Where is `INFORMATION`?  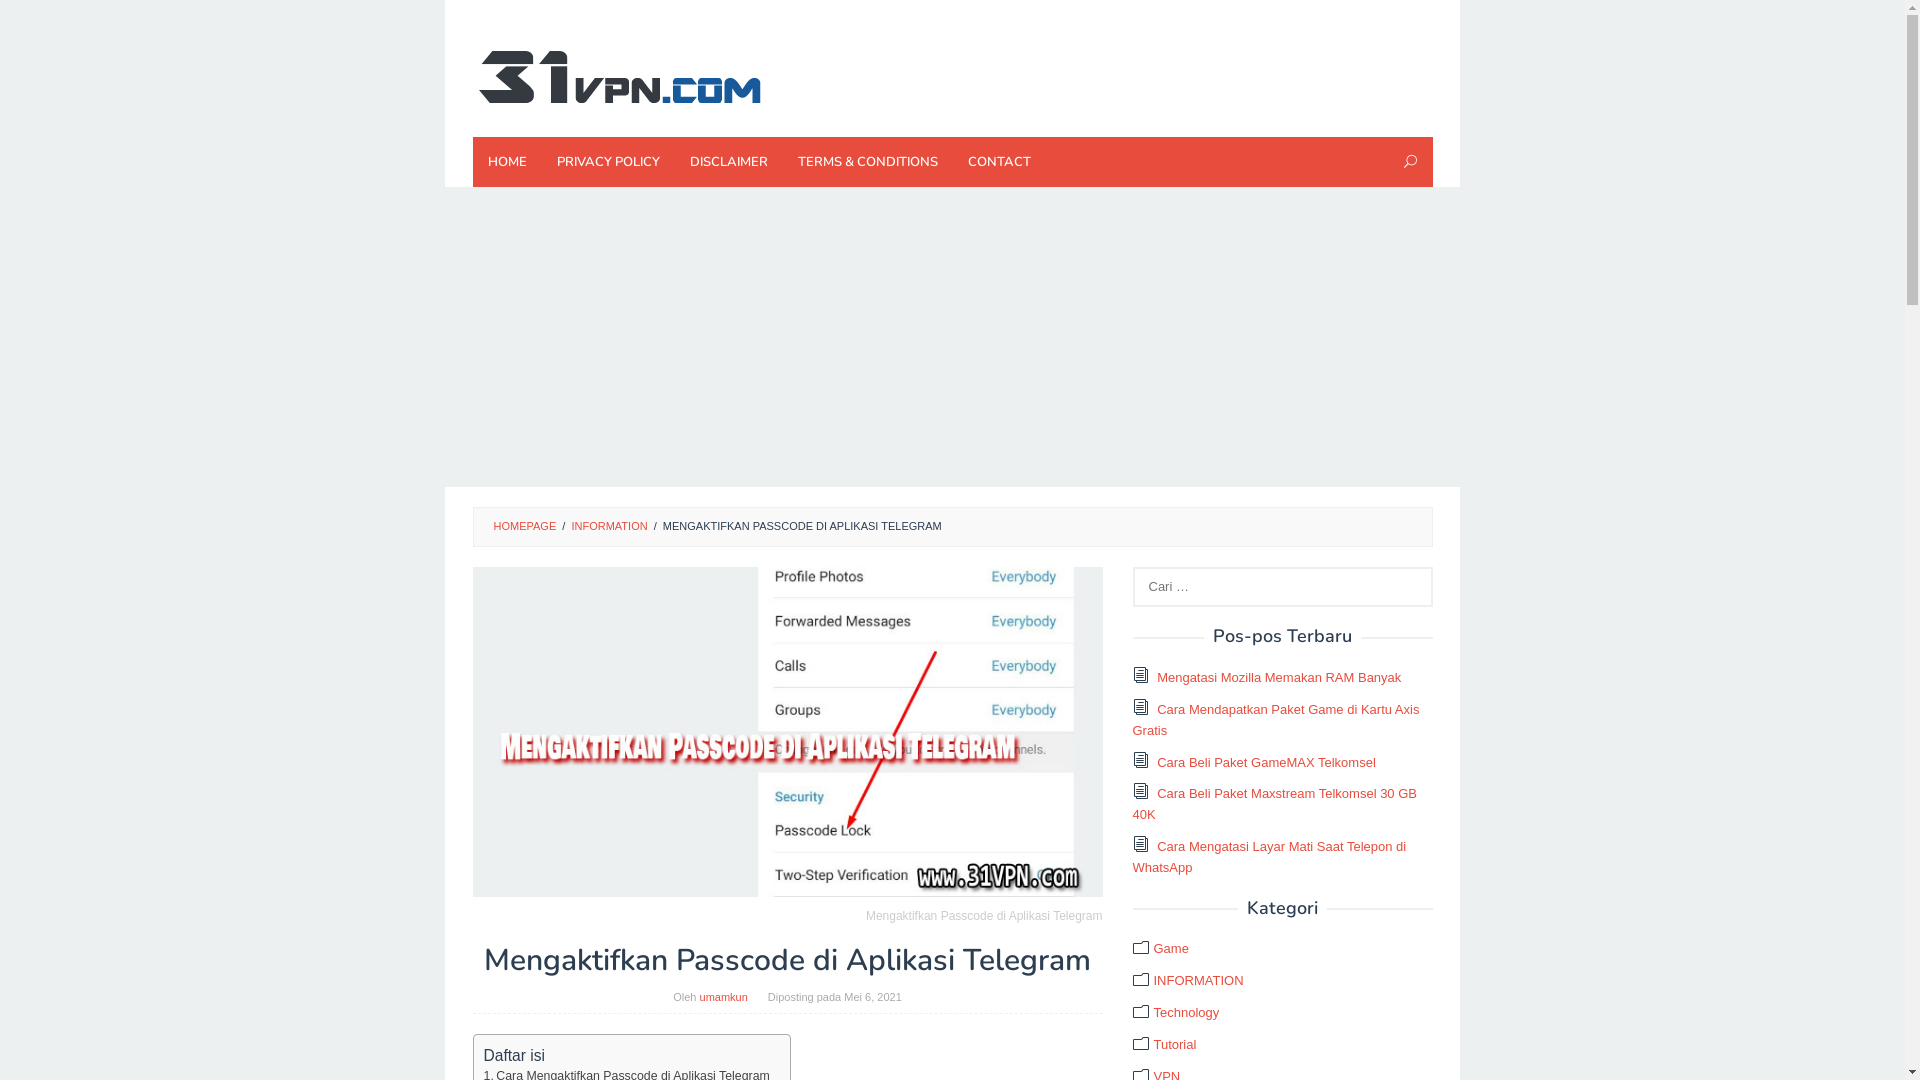
INFORMATION is located at coordinates (609, 526).